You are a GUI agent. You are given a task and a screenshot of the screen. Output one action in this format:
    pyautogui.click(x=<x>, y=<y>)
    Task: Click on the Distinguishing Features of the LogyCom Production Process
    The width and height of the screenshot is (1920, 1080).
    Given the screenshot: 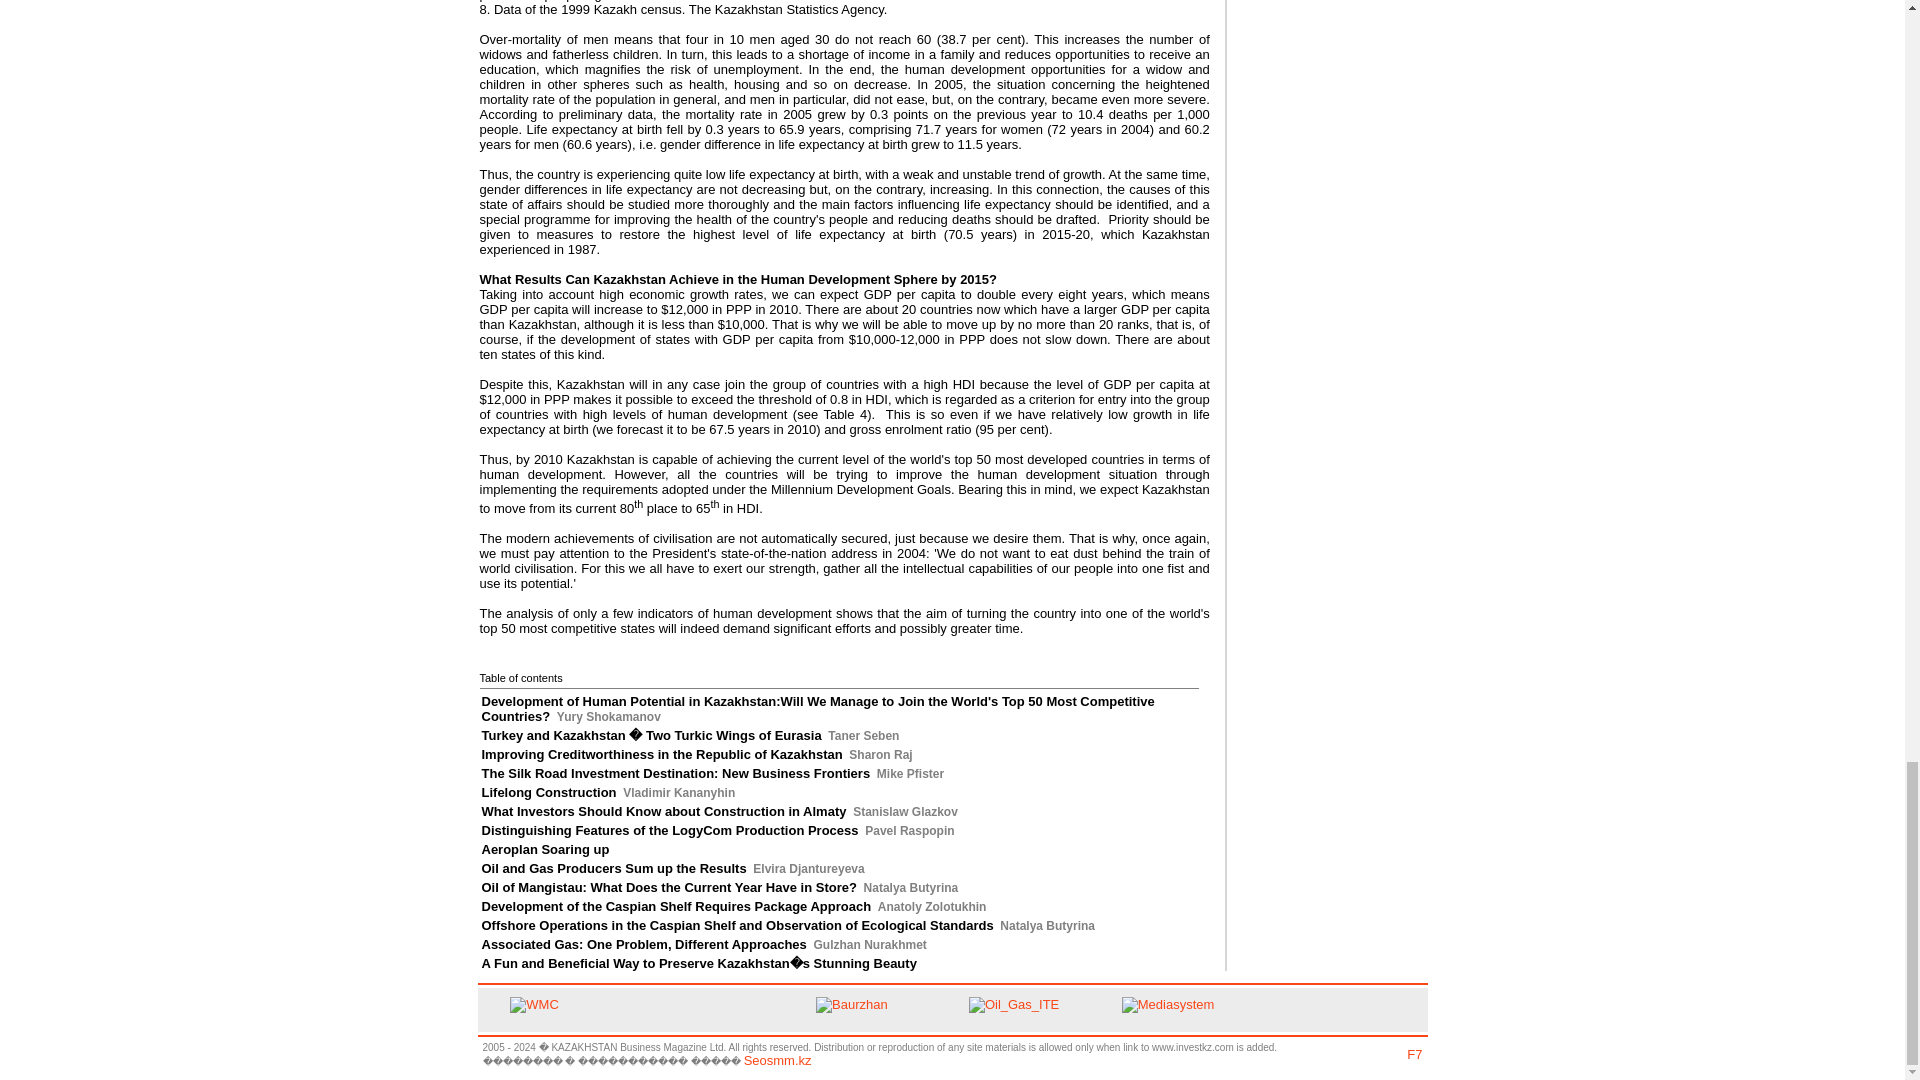 What is the action you would take?
    pyautogui.click(x=670, y=830)
    